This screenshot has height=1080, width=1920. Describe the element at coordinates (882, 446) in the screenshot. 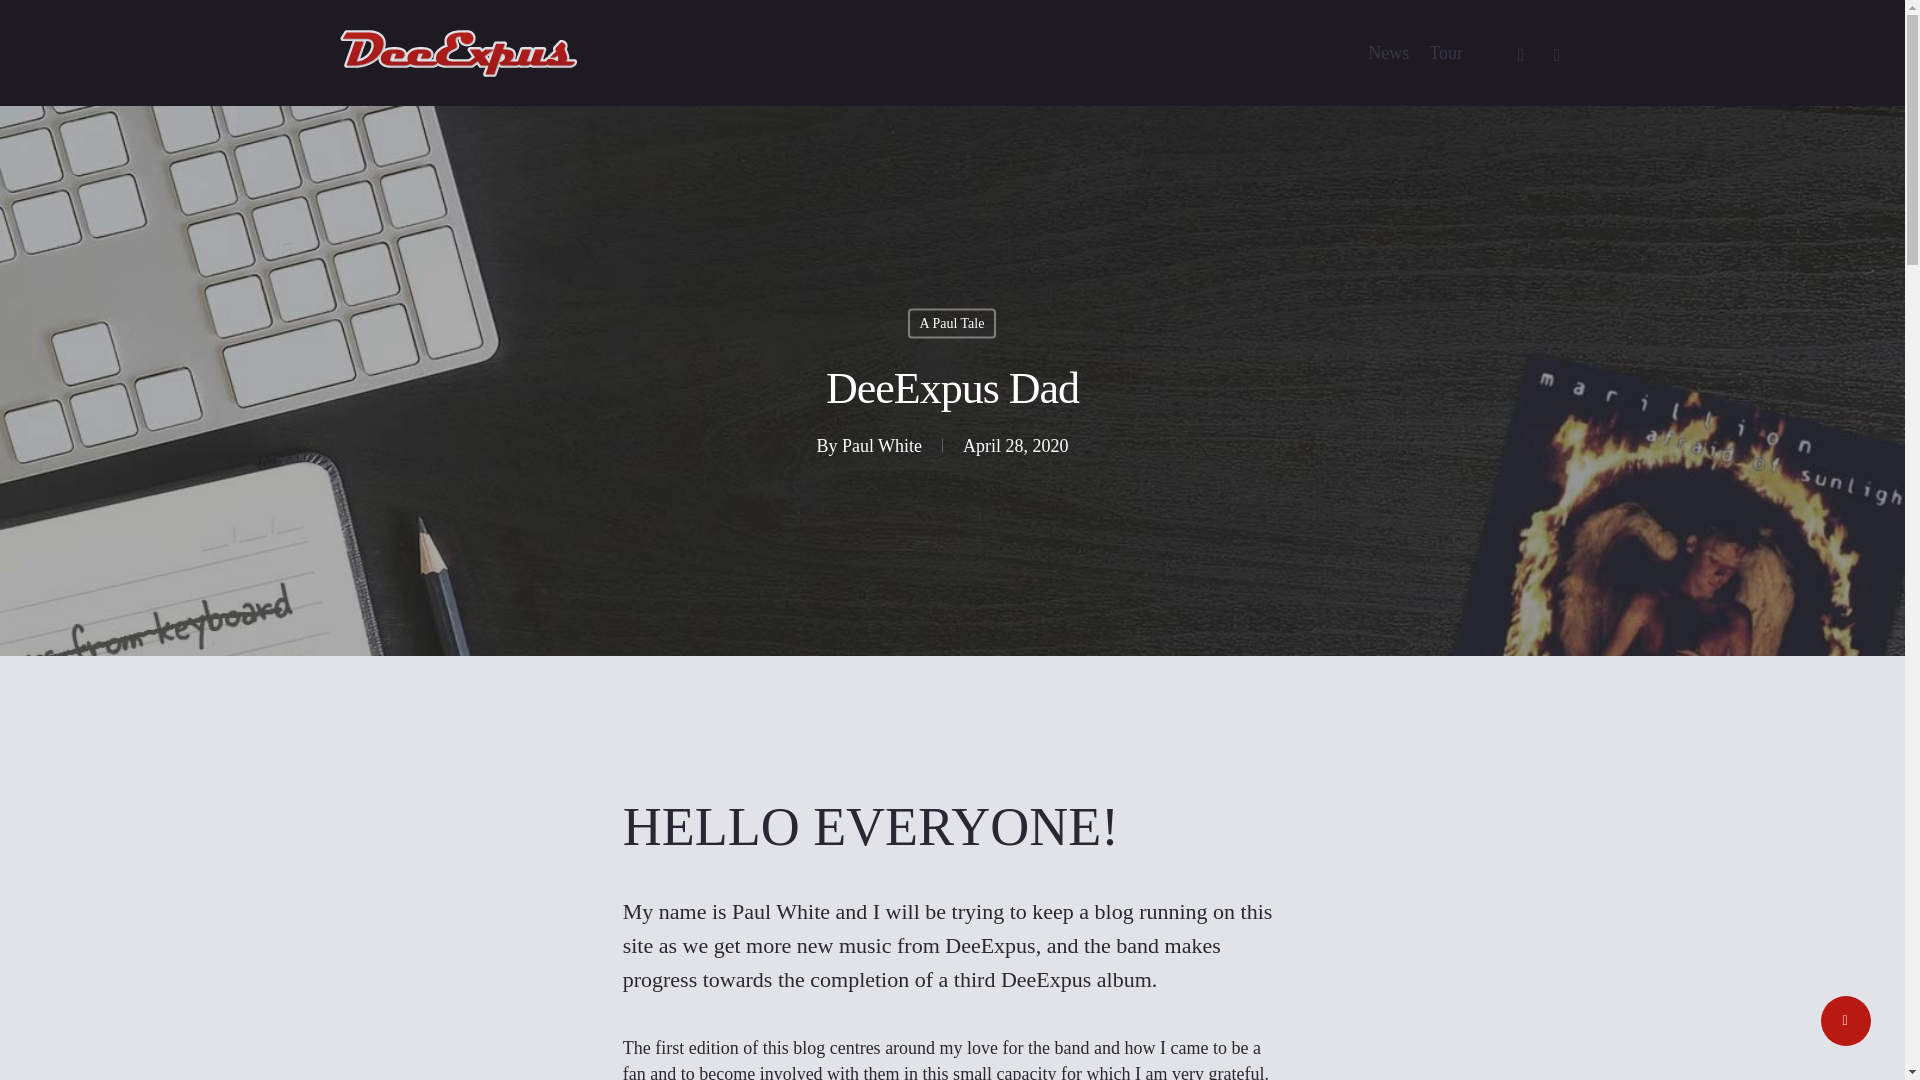

I see `Posts by Paul White` at that location.